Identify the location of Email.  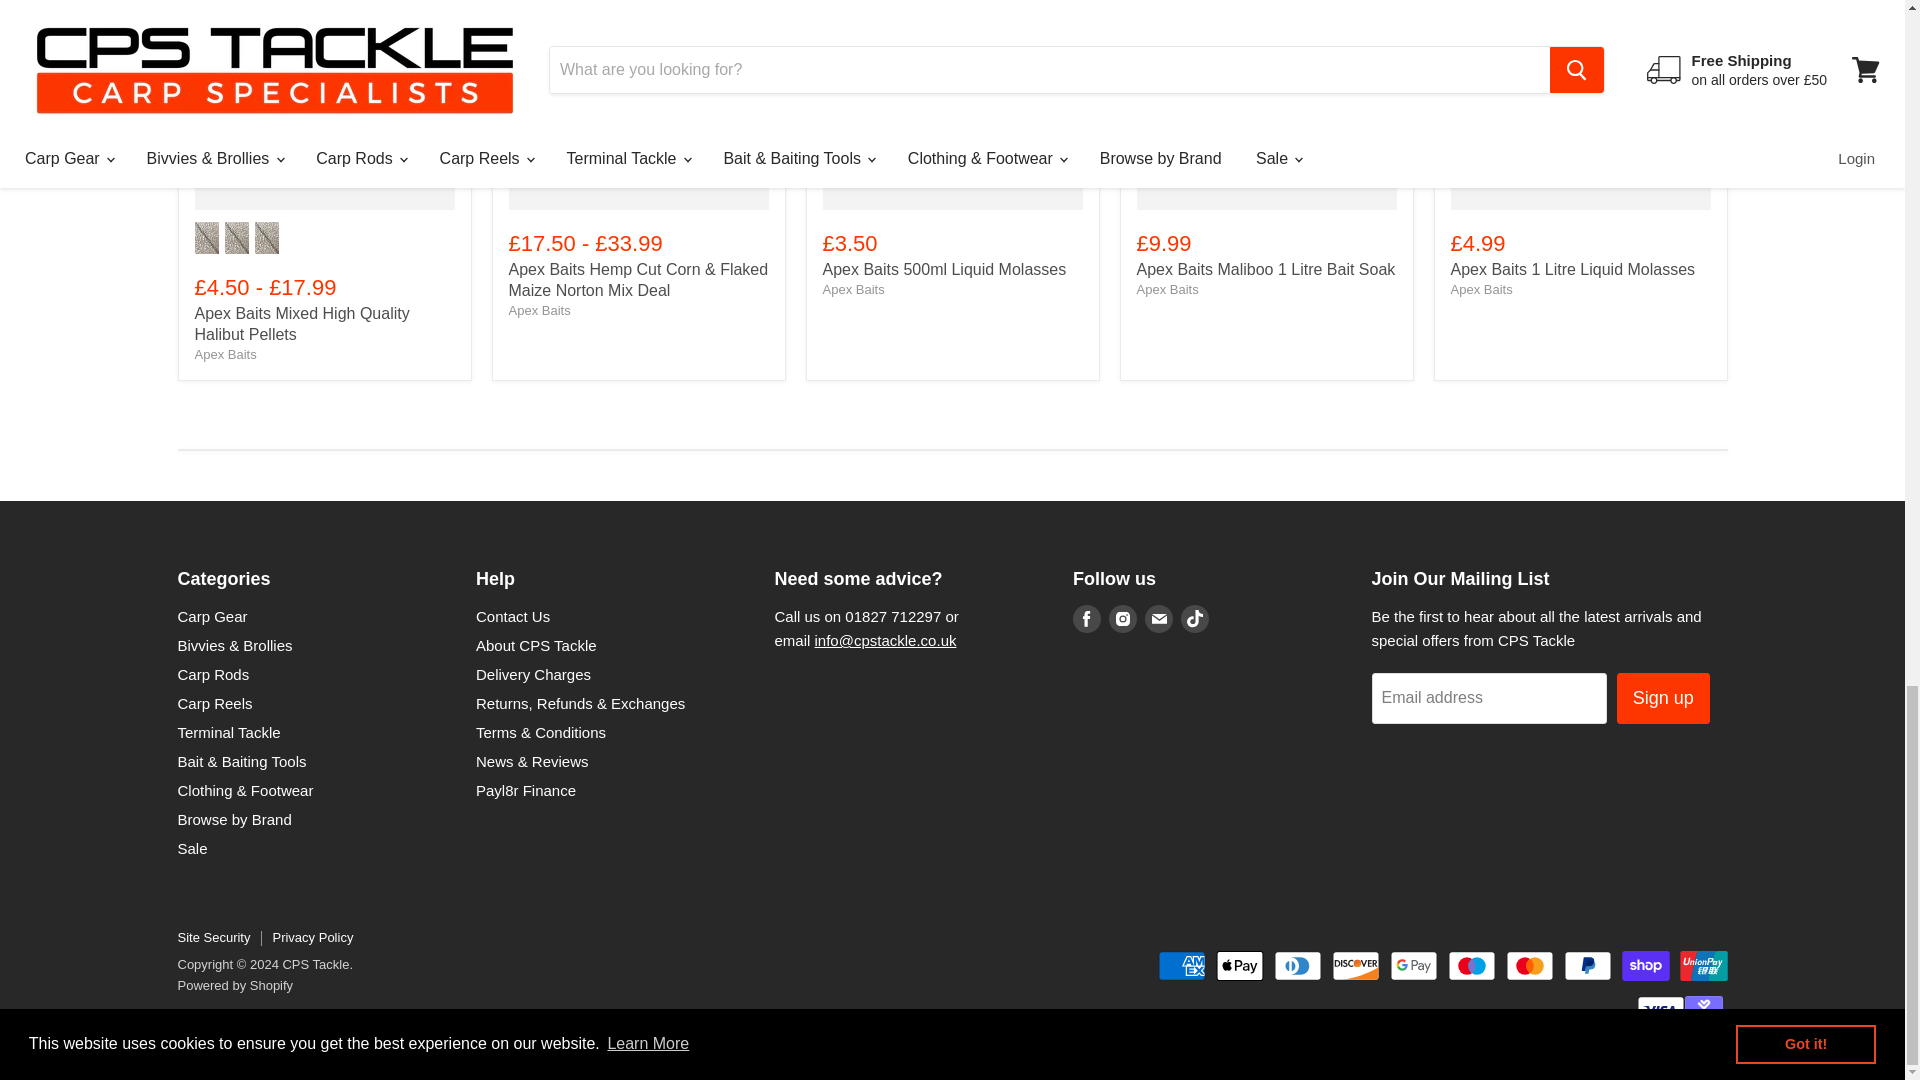
(1158, 618).